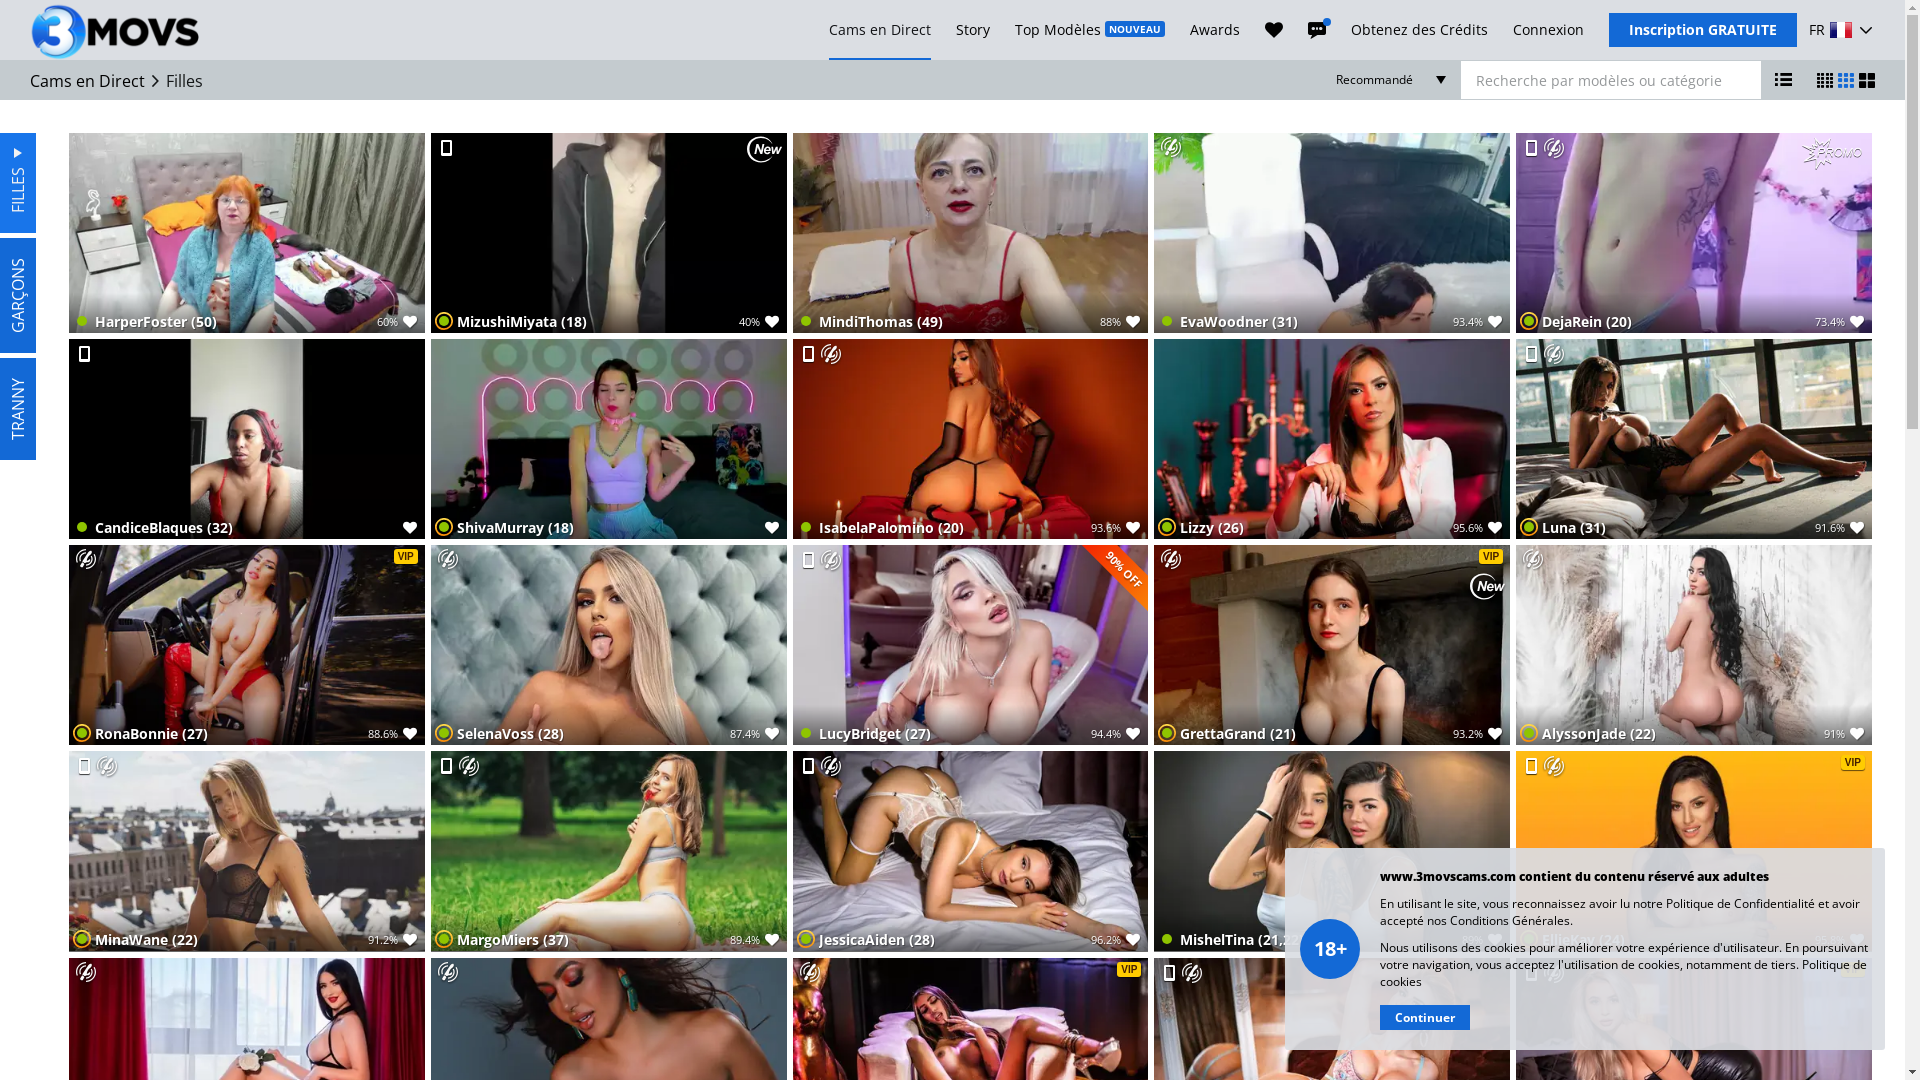  I want to click on Mobile En Direct, so click(1531, 354).